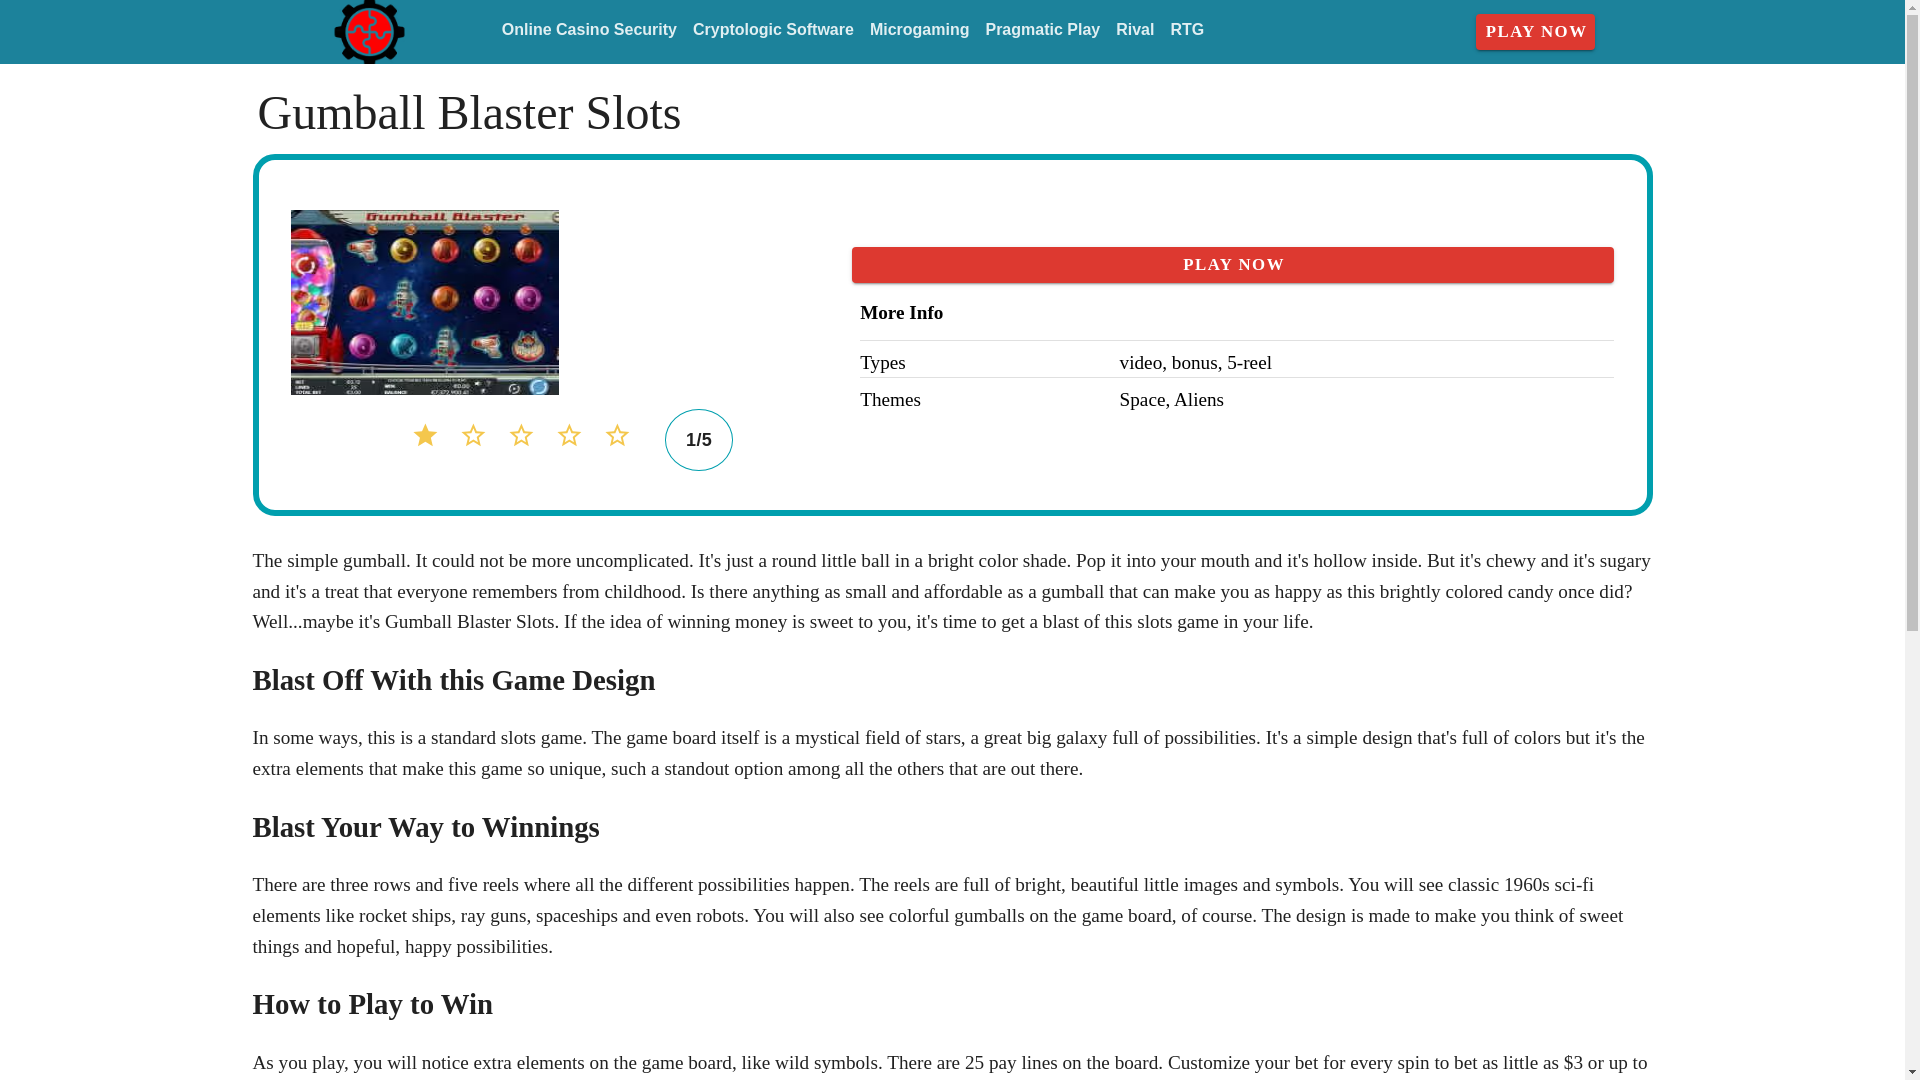 This screenshot has height=1080, width=1920. What do you see at coordinates (1233, 264) in the screenshot?
I see `PLAY NOW` at bounding box center [1233, 264].